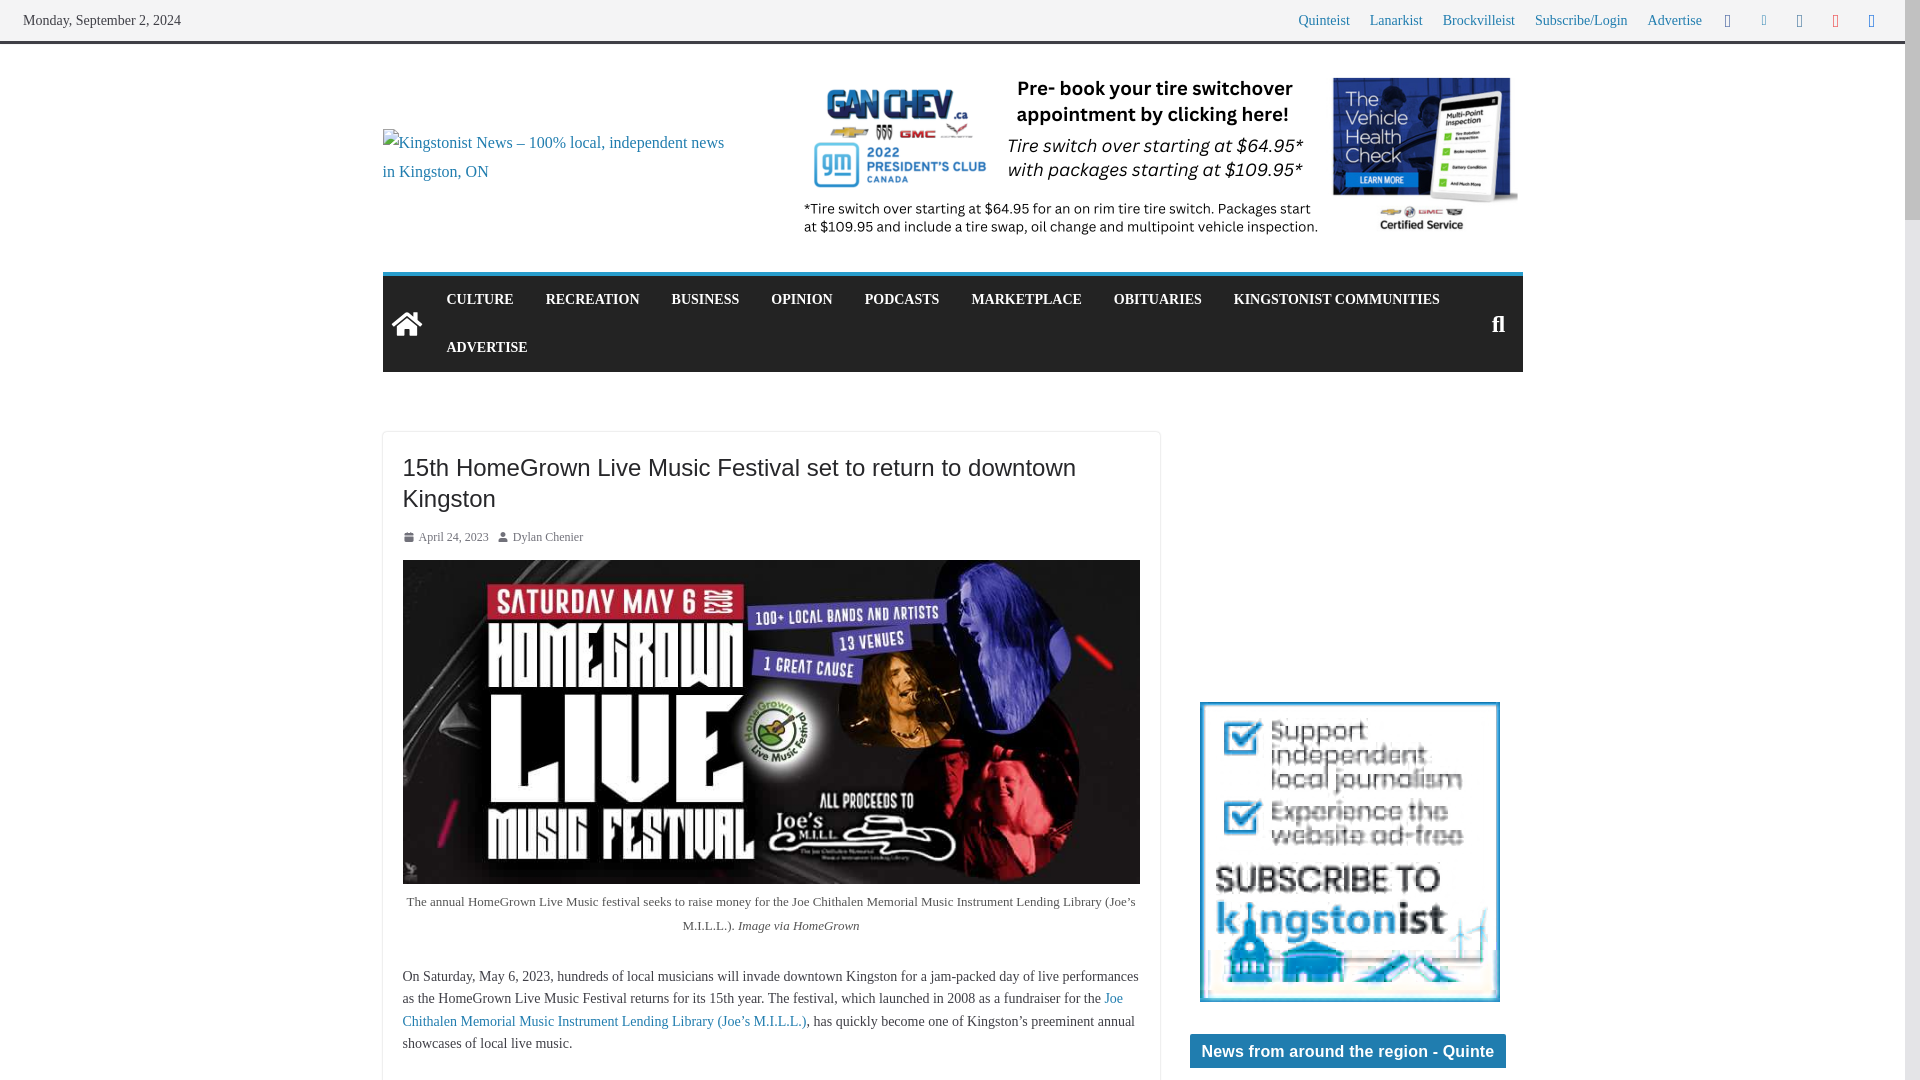 This screenshot has height=1080, width=1920. Describe the element at coordinates (801, 300) in the screenshot. I see `OPINION` at that location.